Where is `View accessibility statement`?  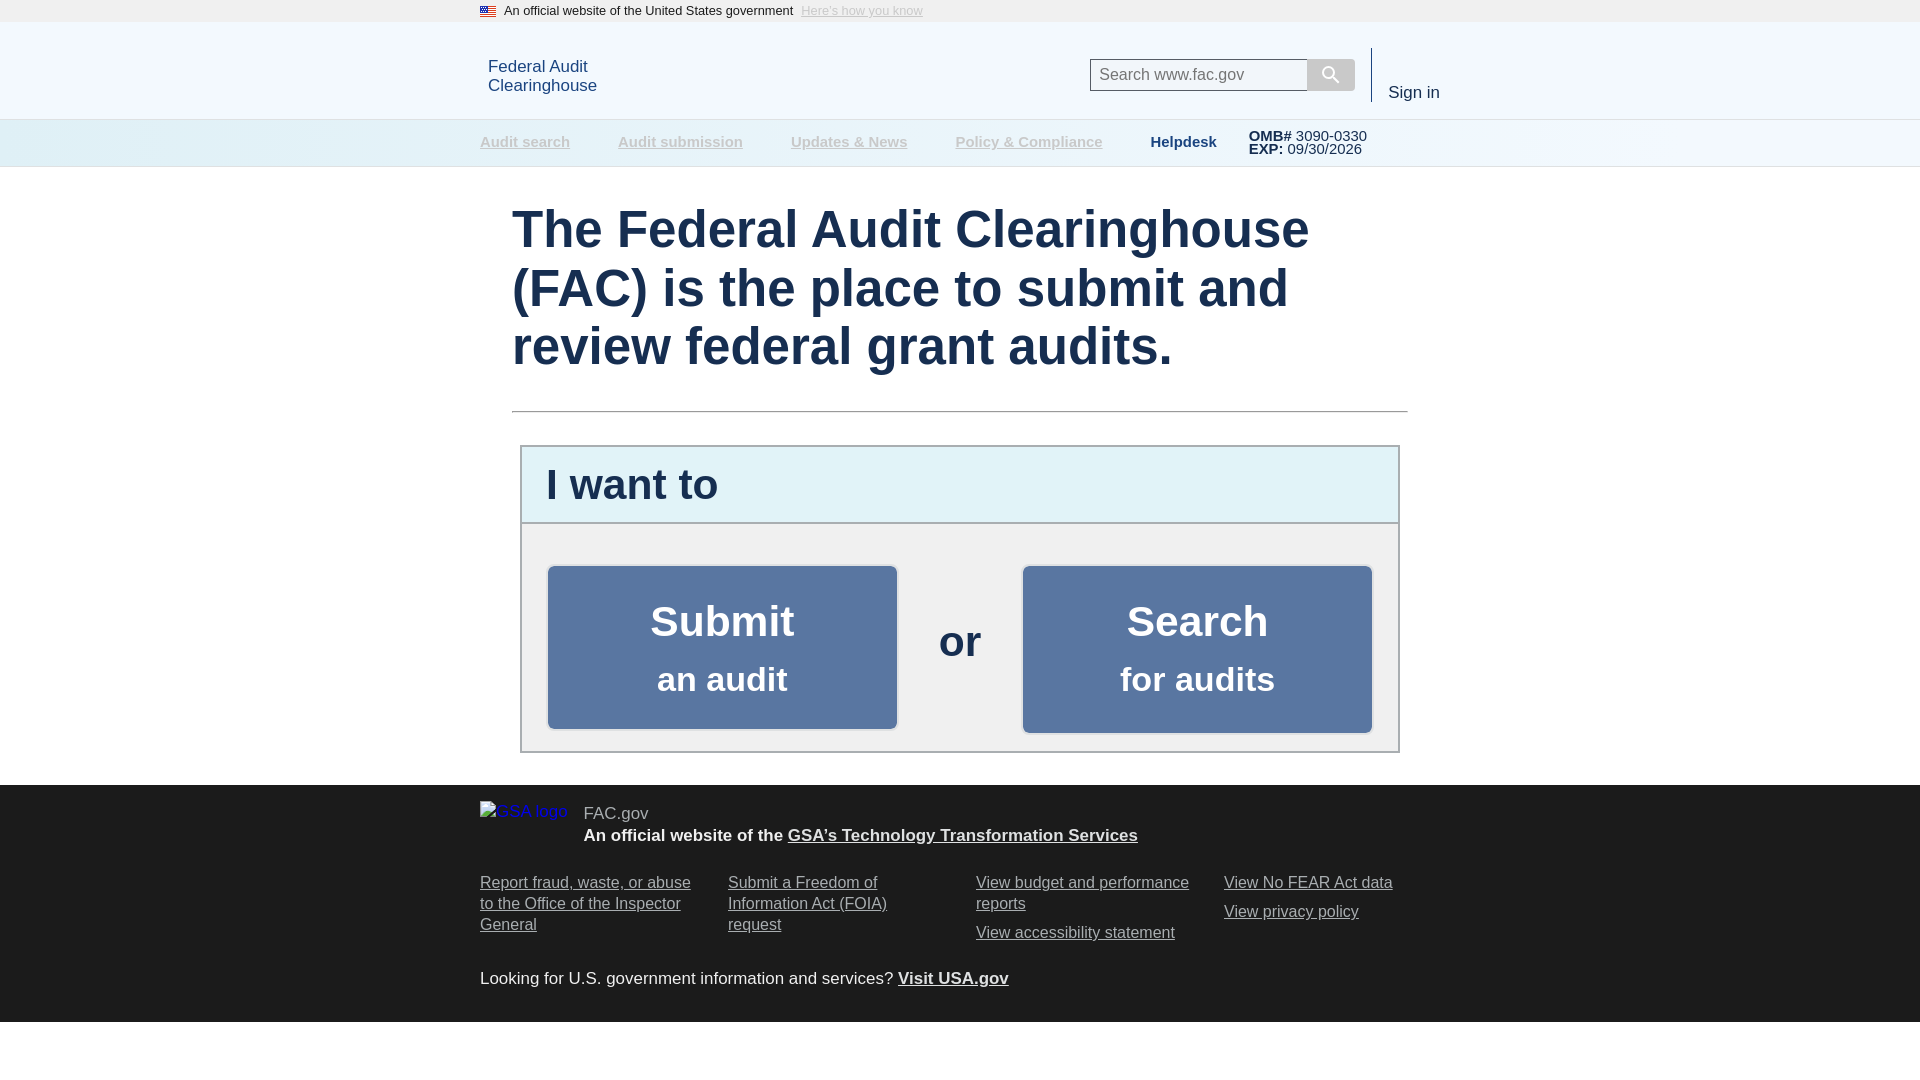
View accessibility statement is located at coordinates (1198, 647).